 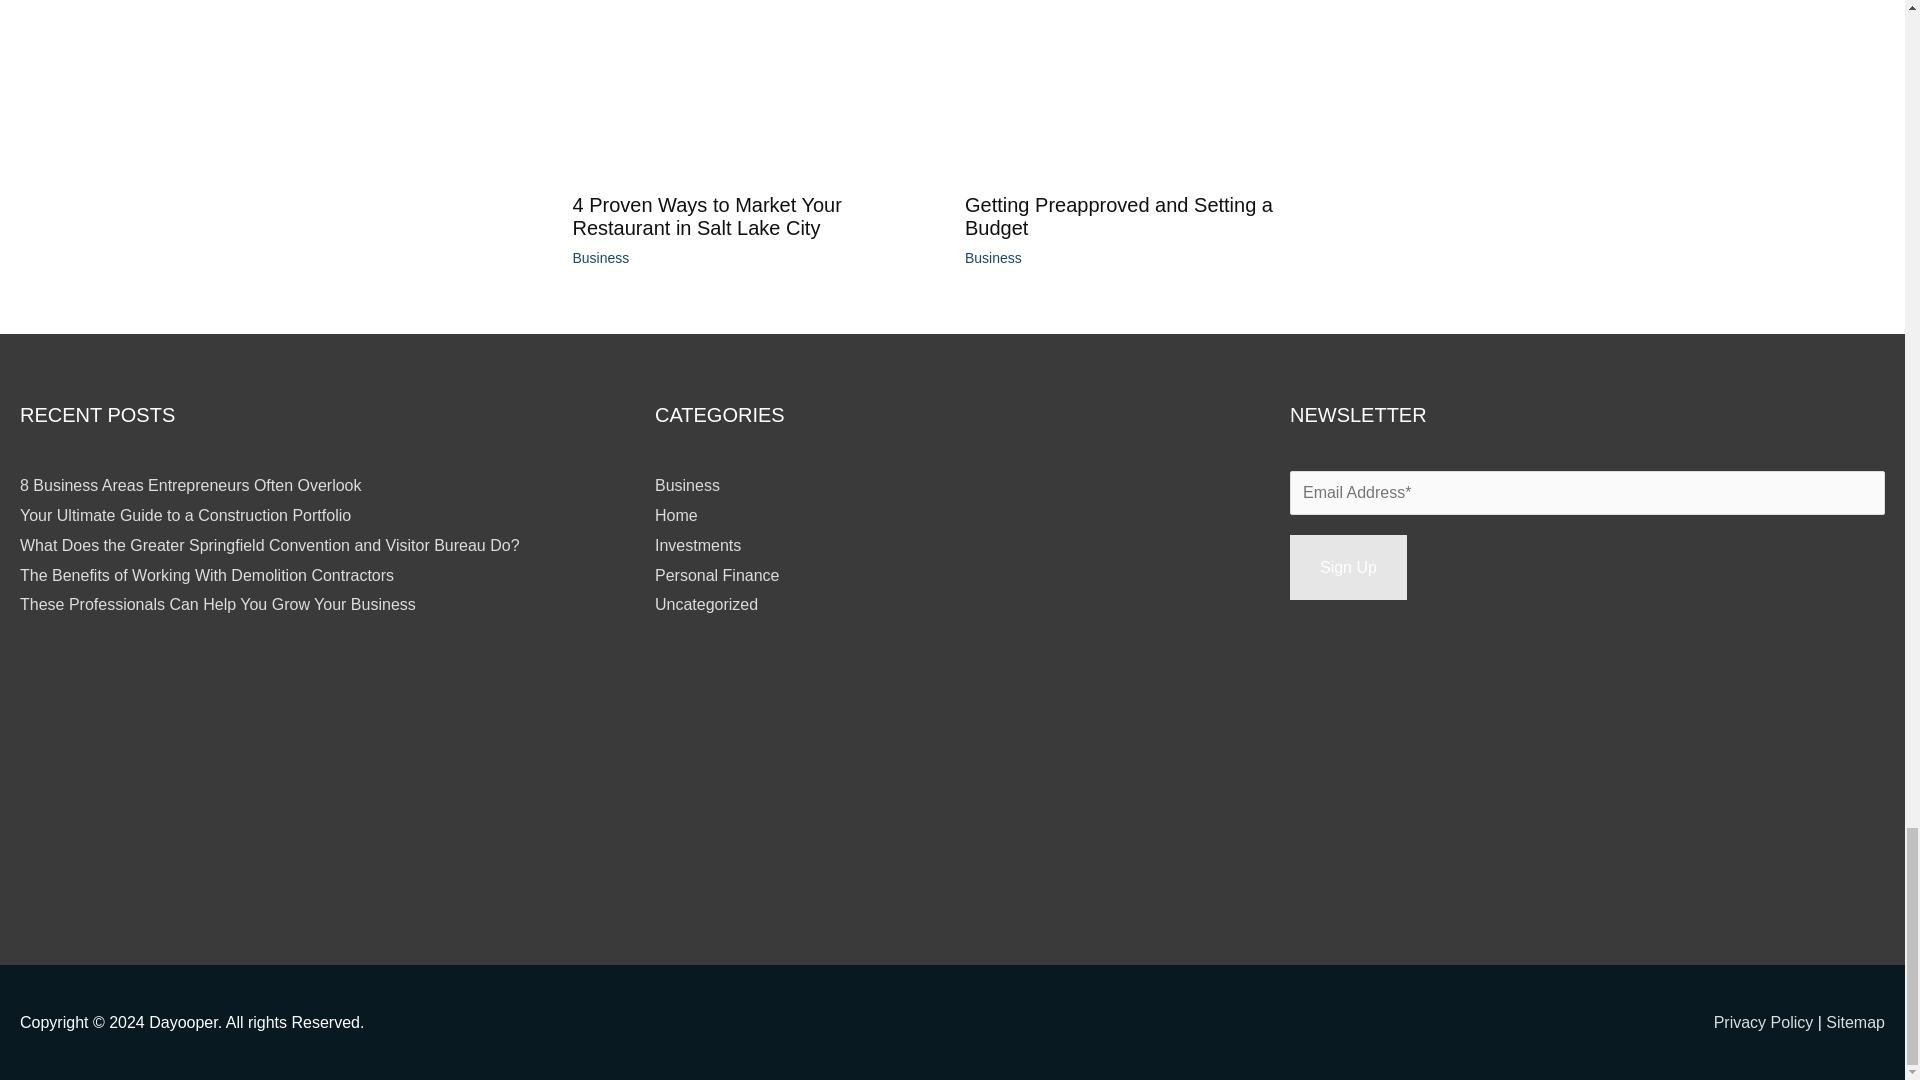 What do you see at coordinates (993, 257) in the screenshot?
I see `Business` at bounding box center [993, 257].